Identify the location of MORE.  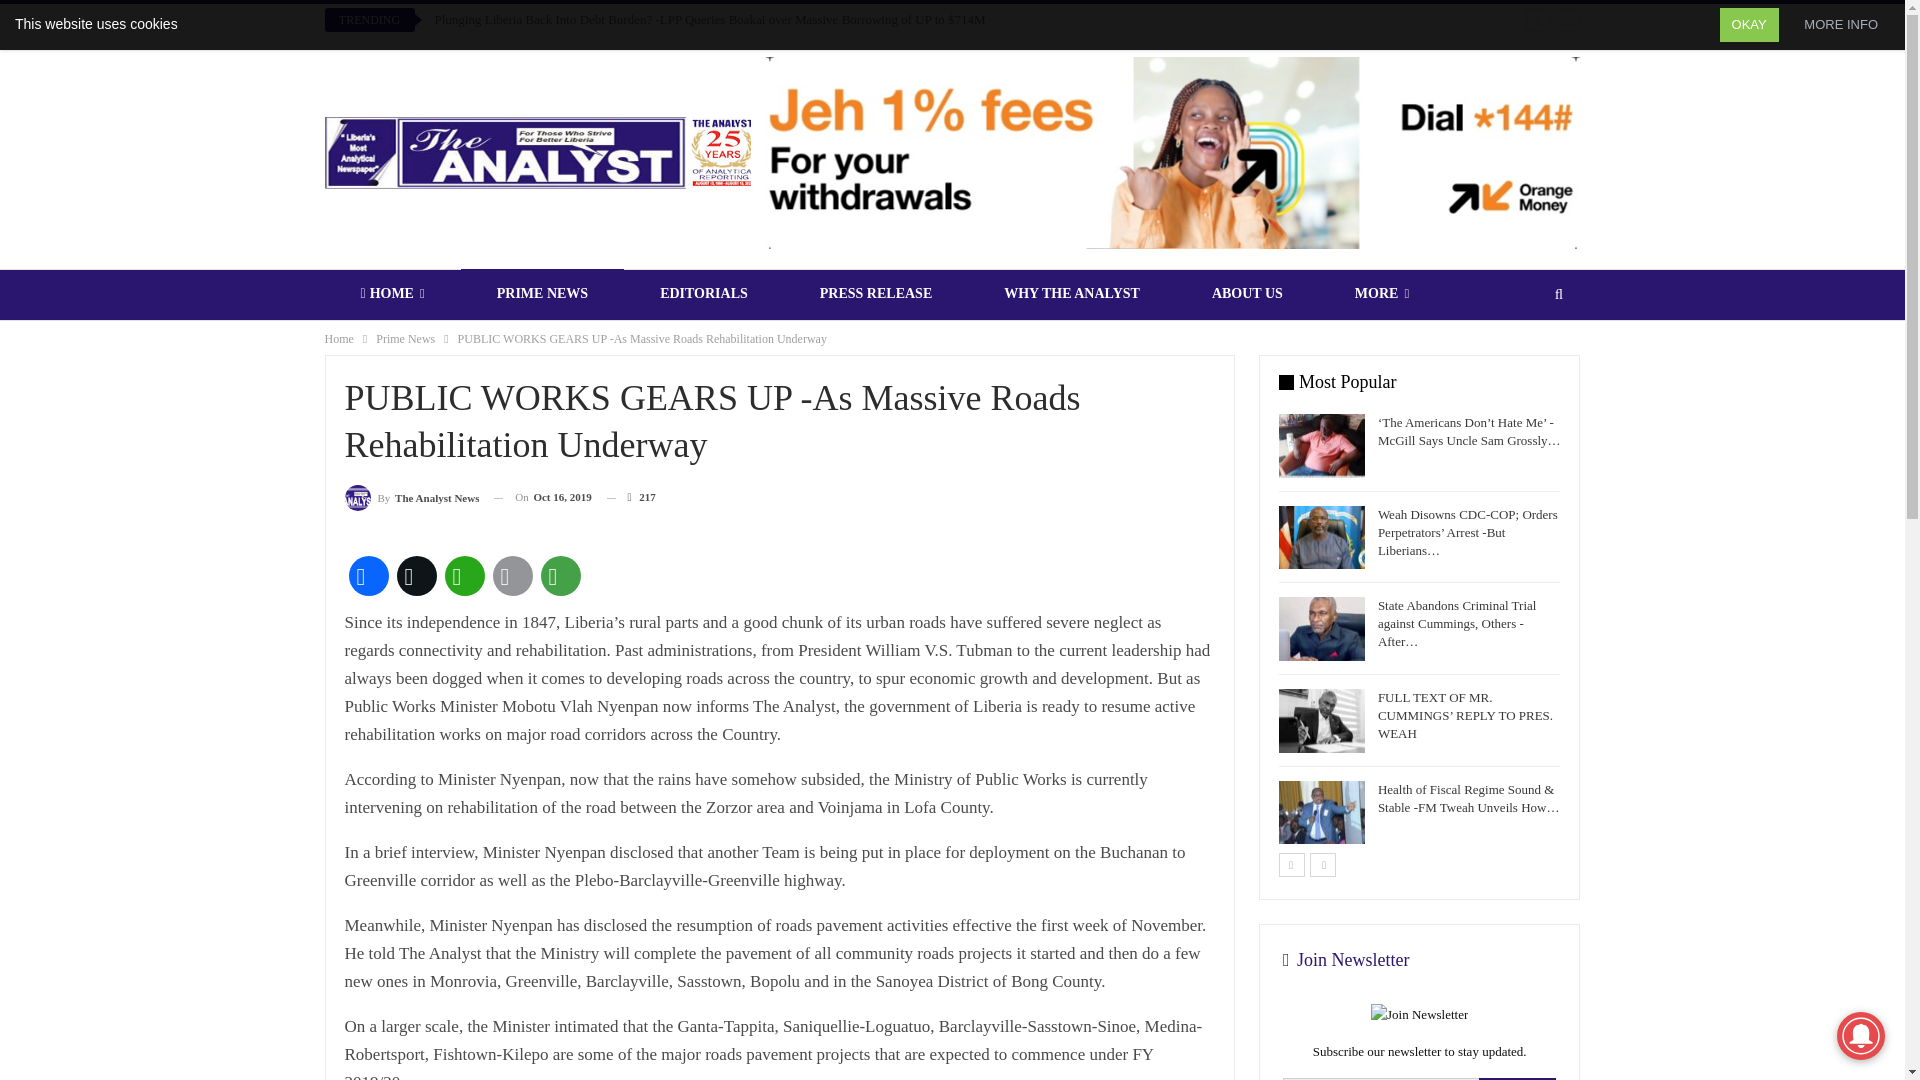
(1382, 293).